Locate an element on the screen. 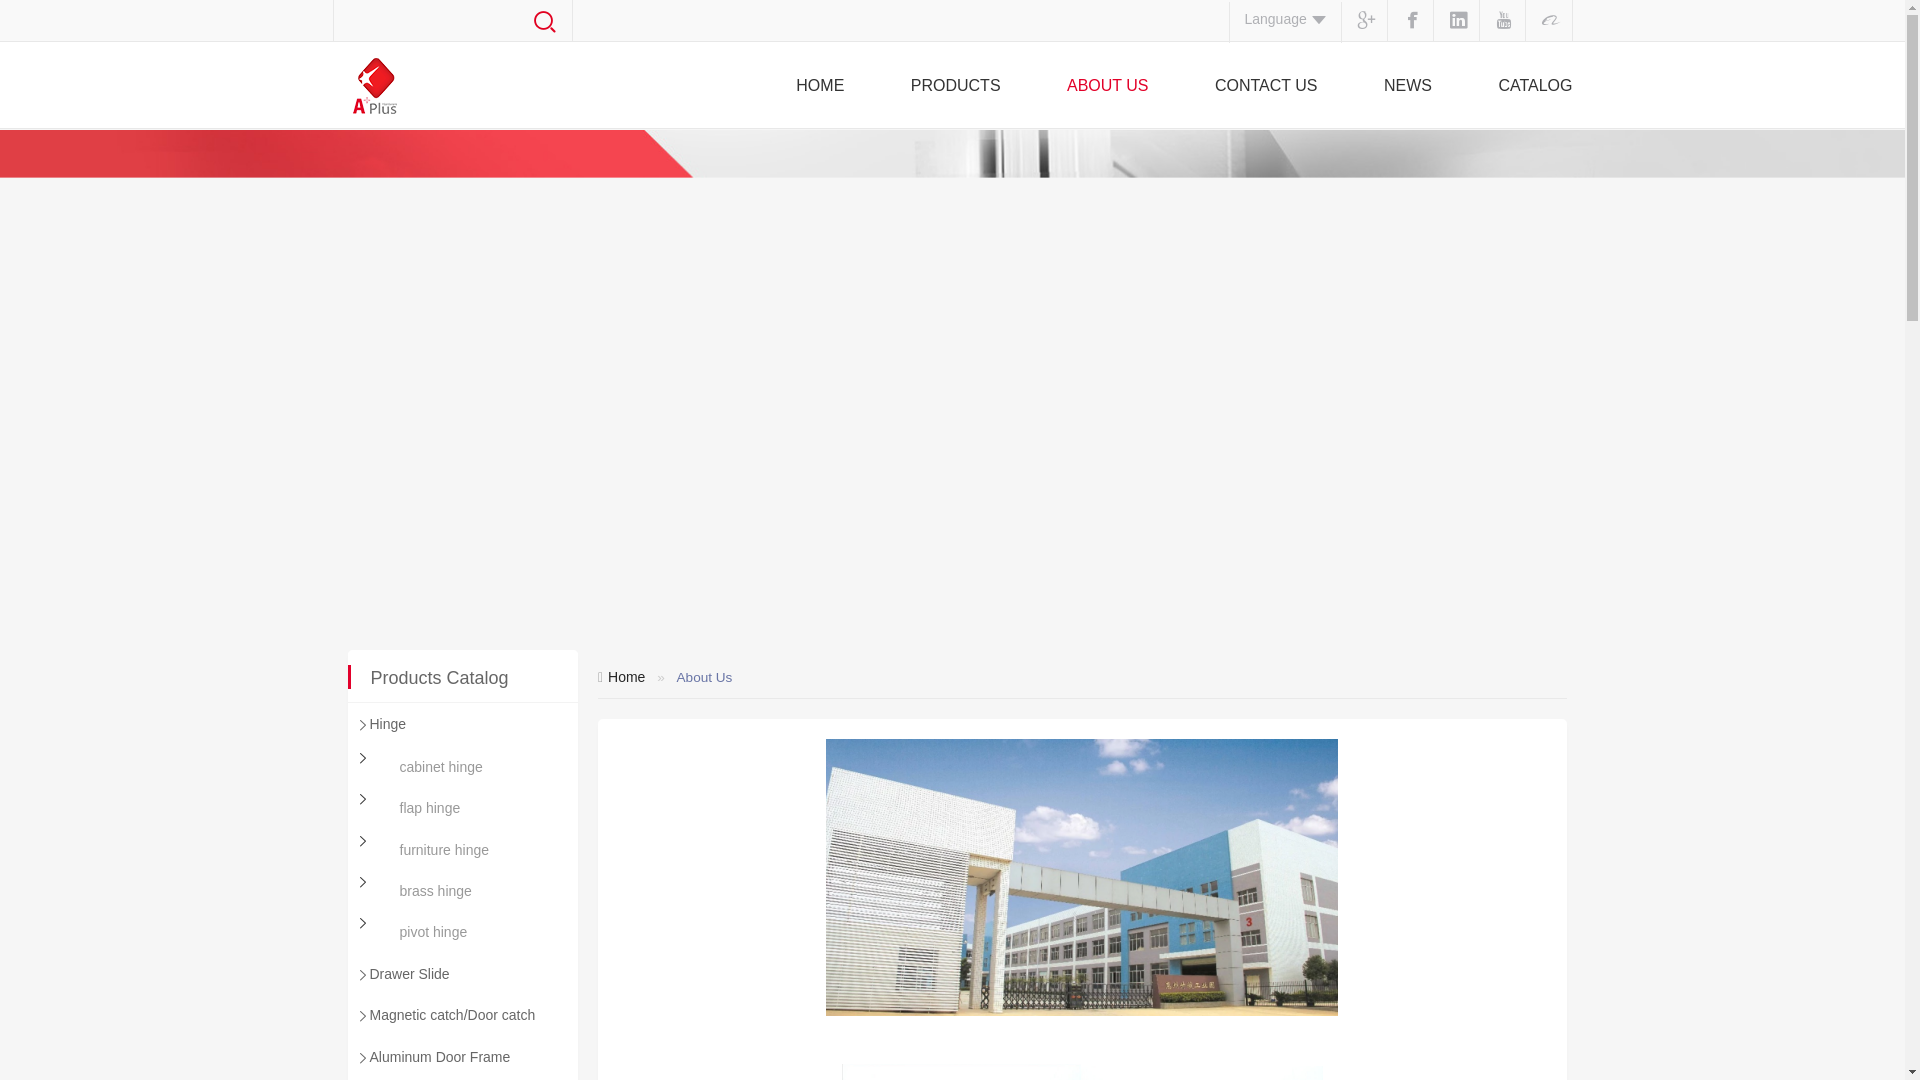 This screenshot has height=1080, width=1920. CONTACT US is located at coordinates (1266, 86).